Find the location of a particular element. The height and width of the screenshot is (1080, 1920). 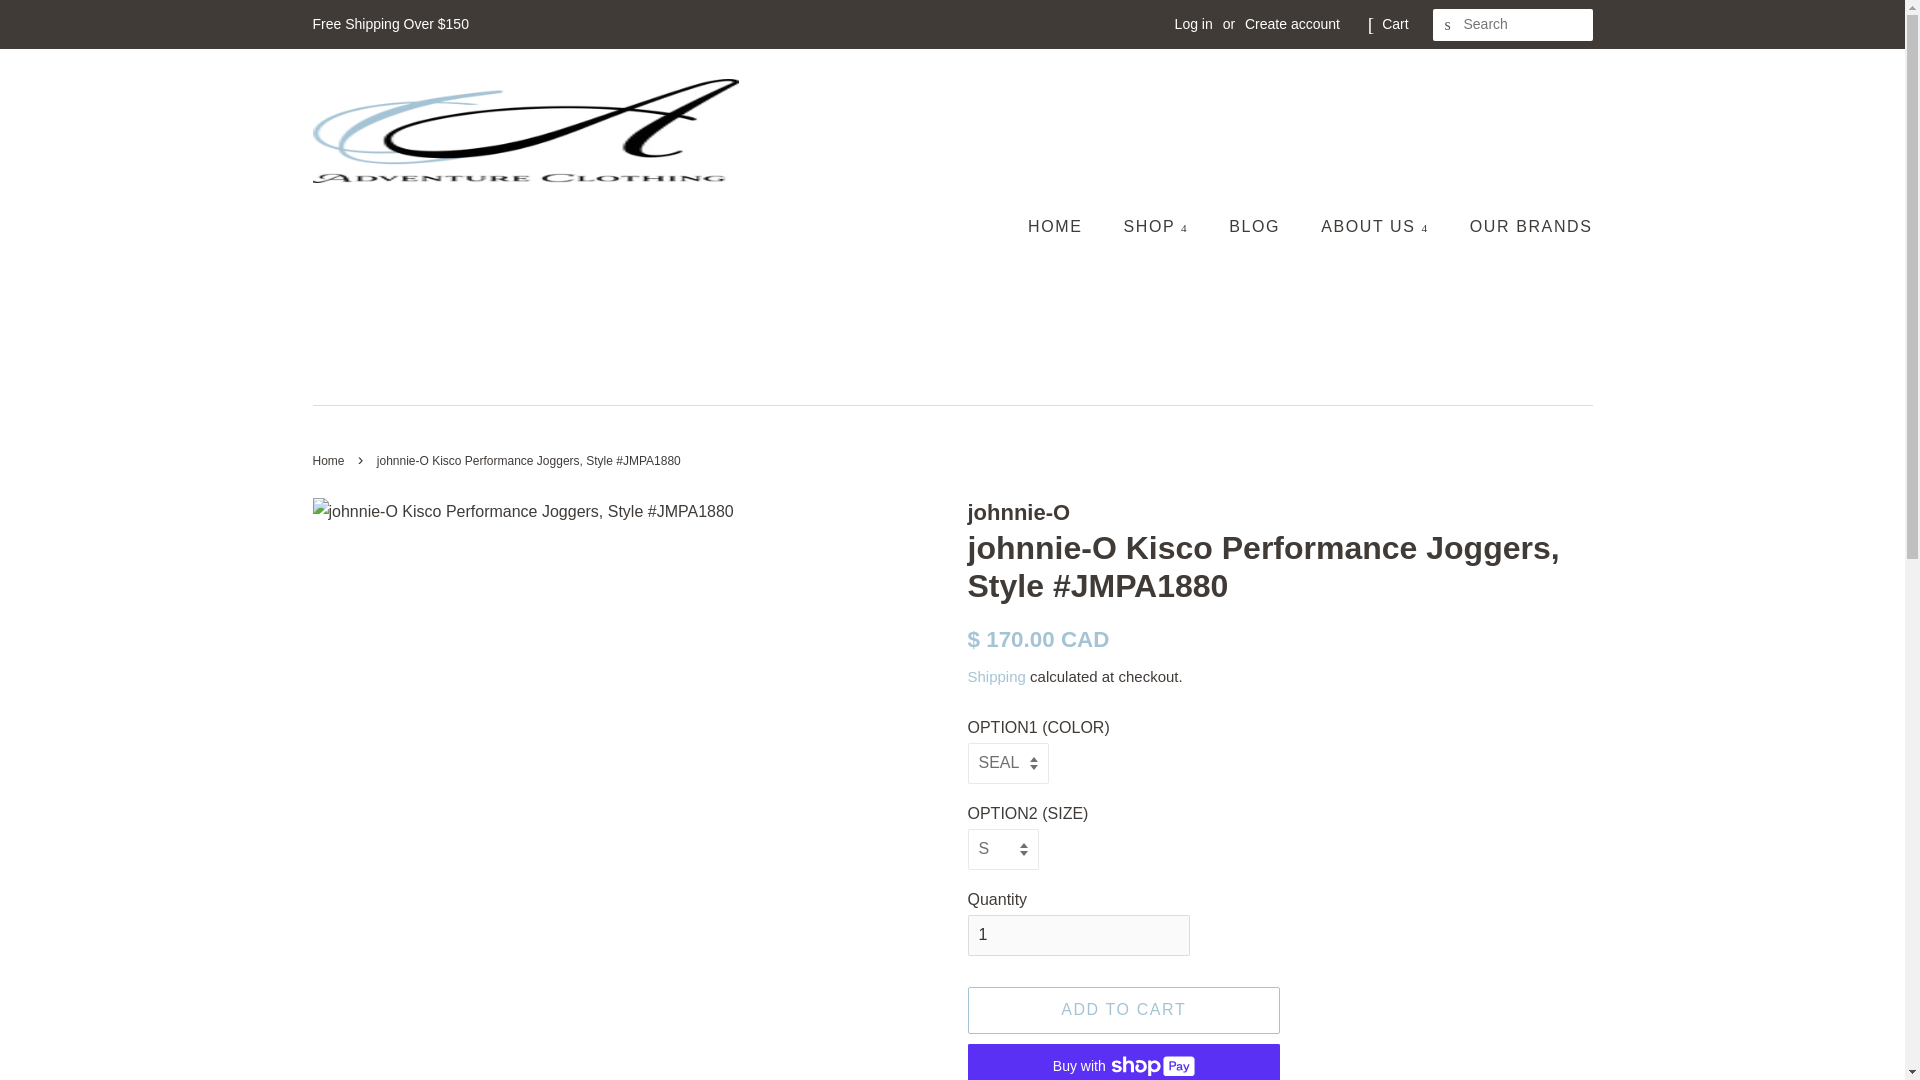

Log in is located at coordinates (1194, 24).